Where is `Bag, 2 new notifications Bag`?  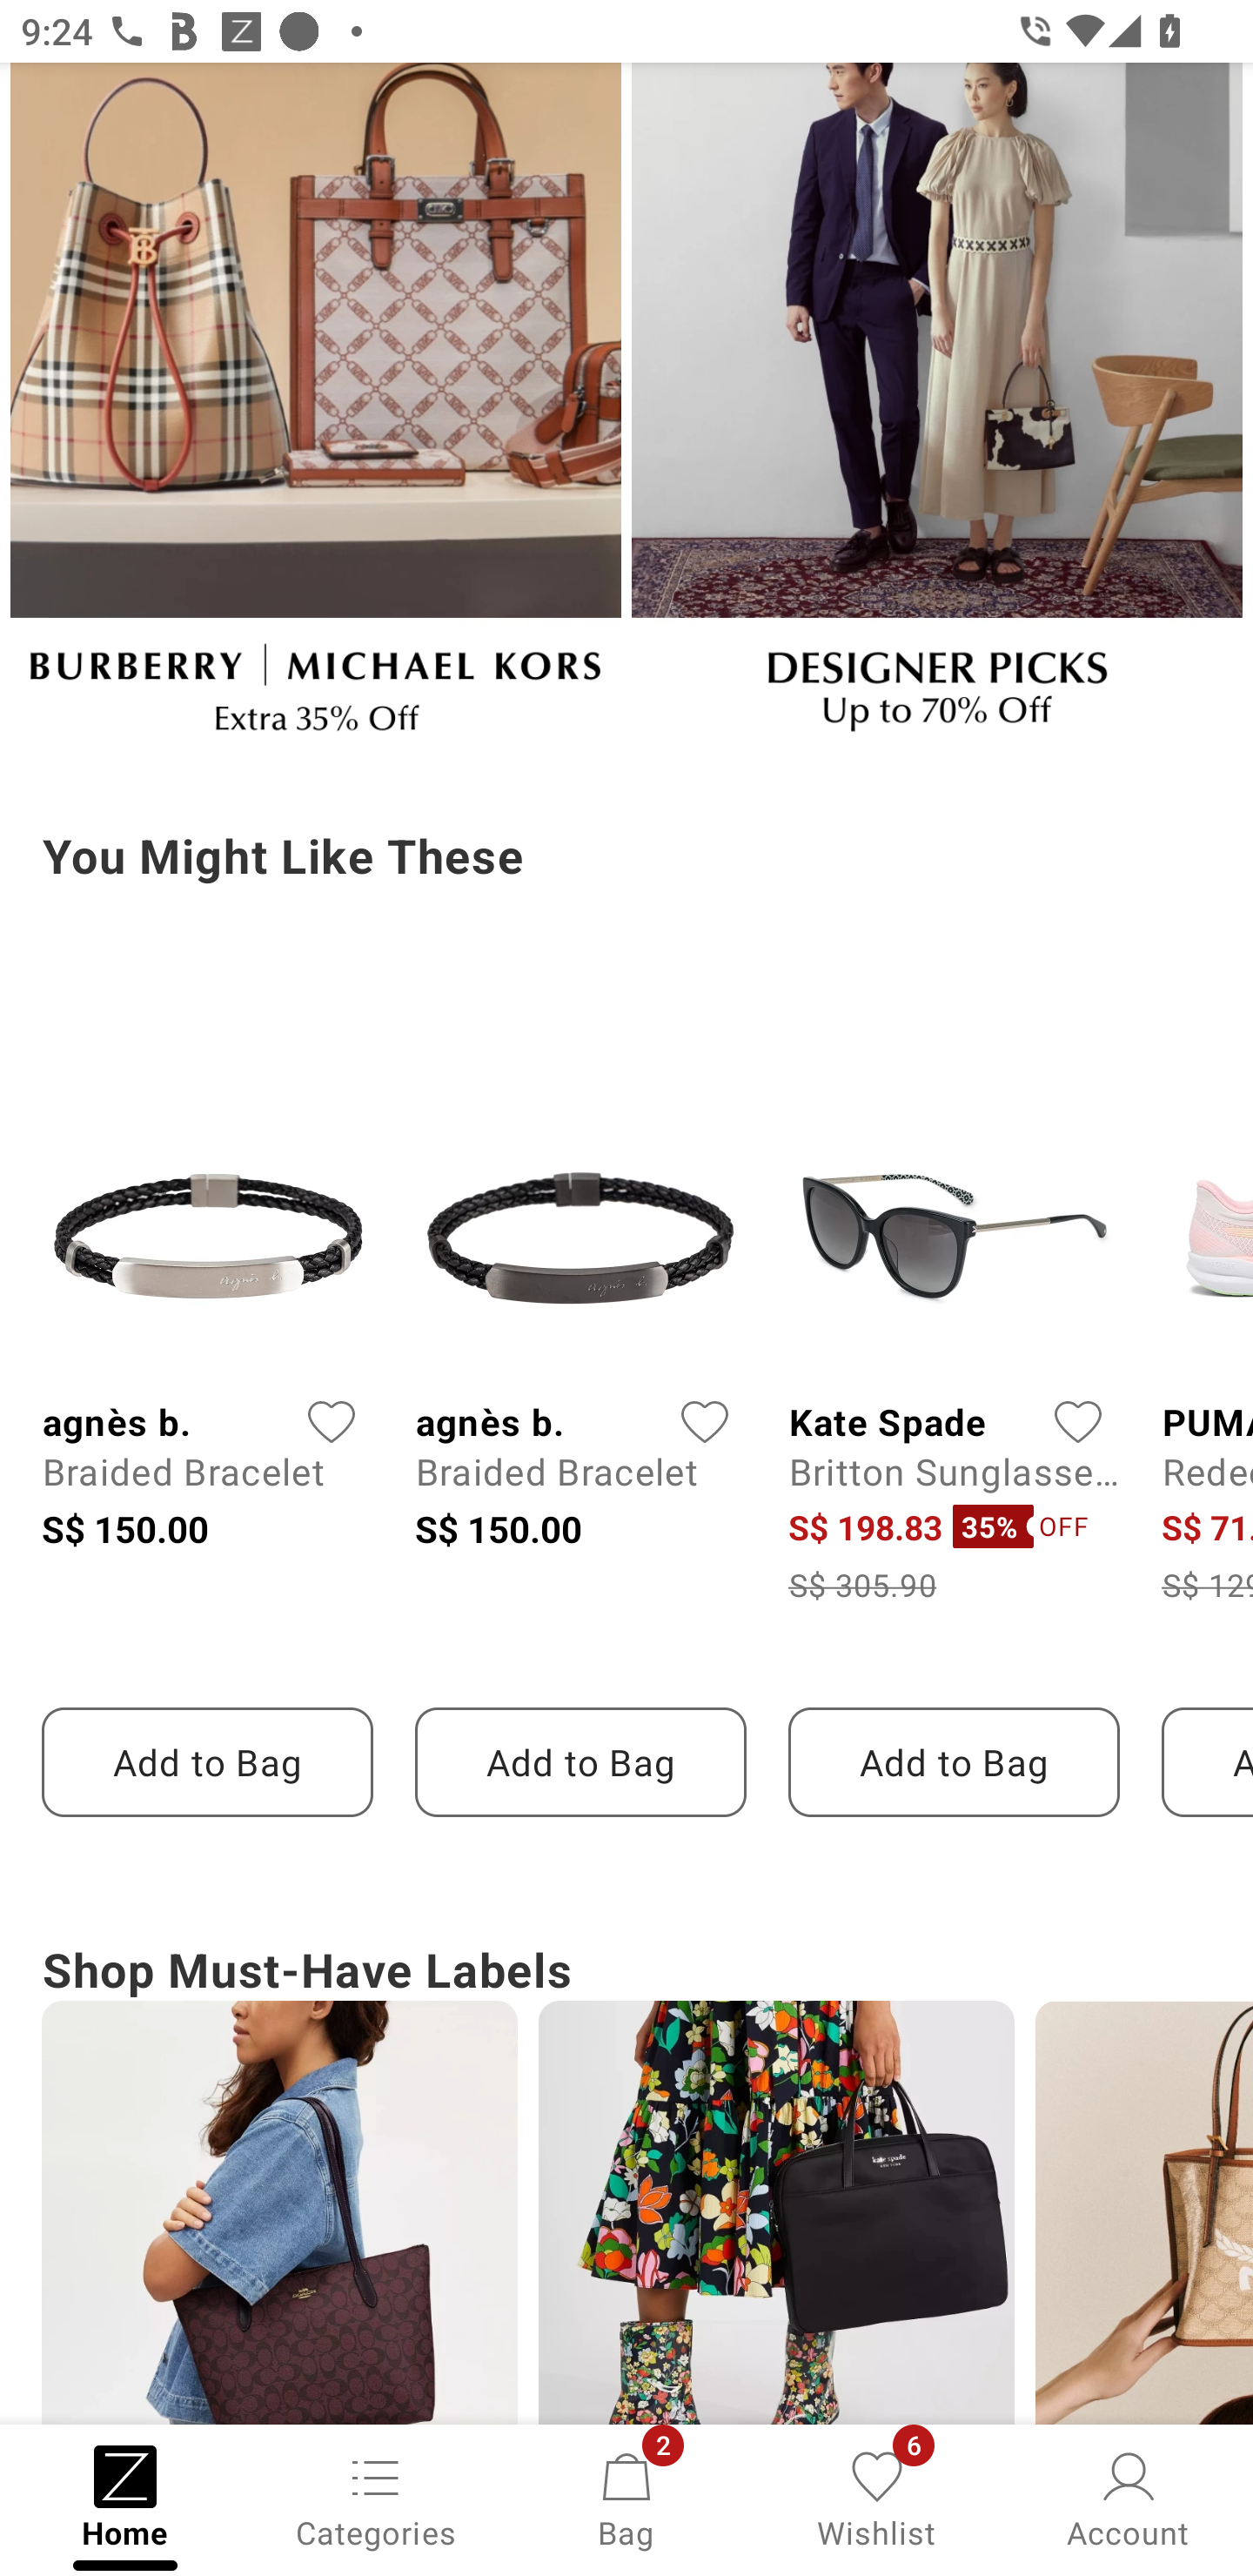
Bag, 2 new notifications Bag is located at coordinates (626, 2498).